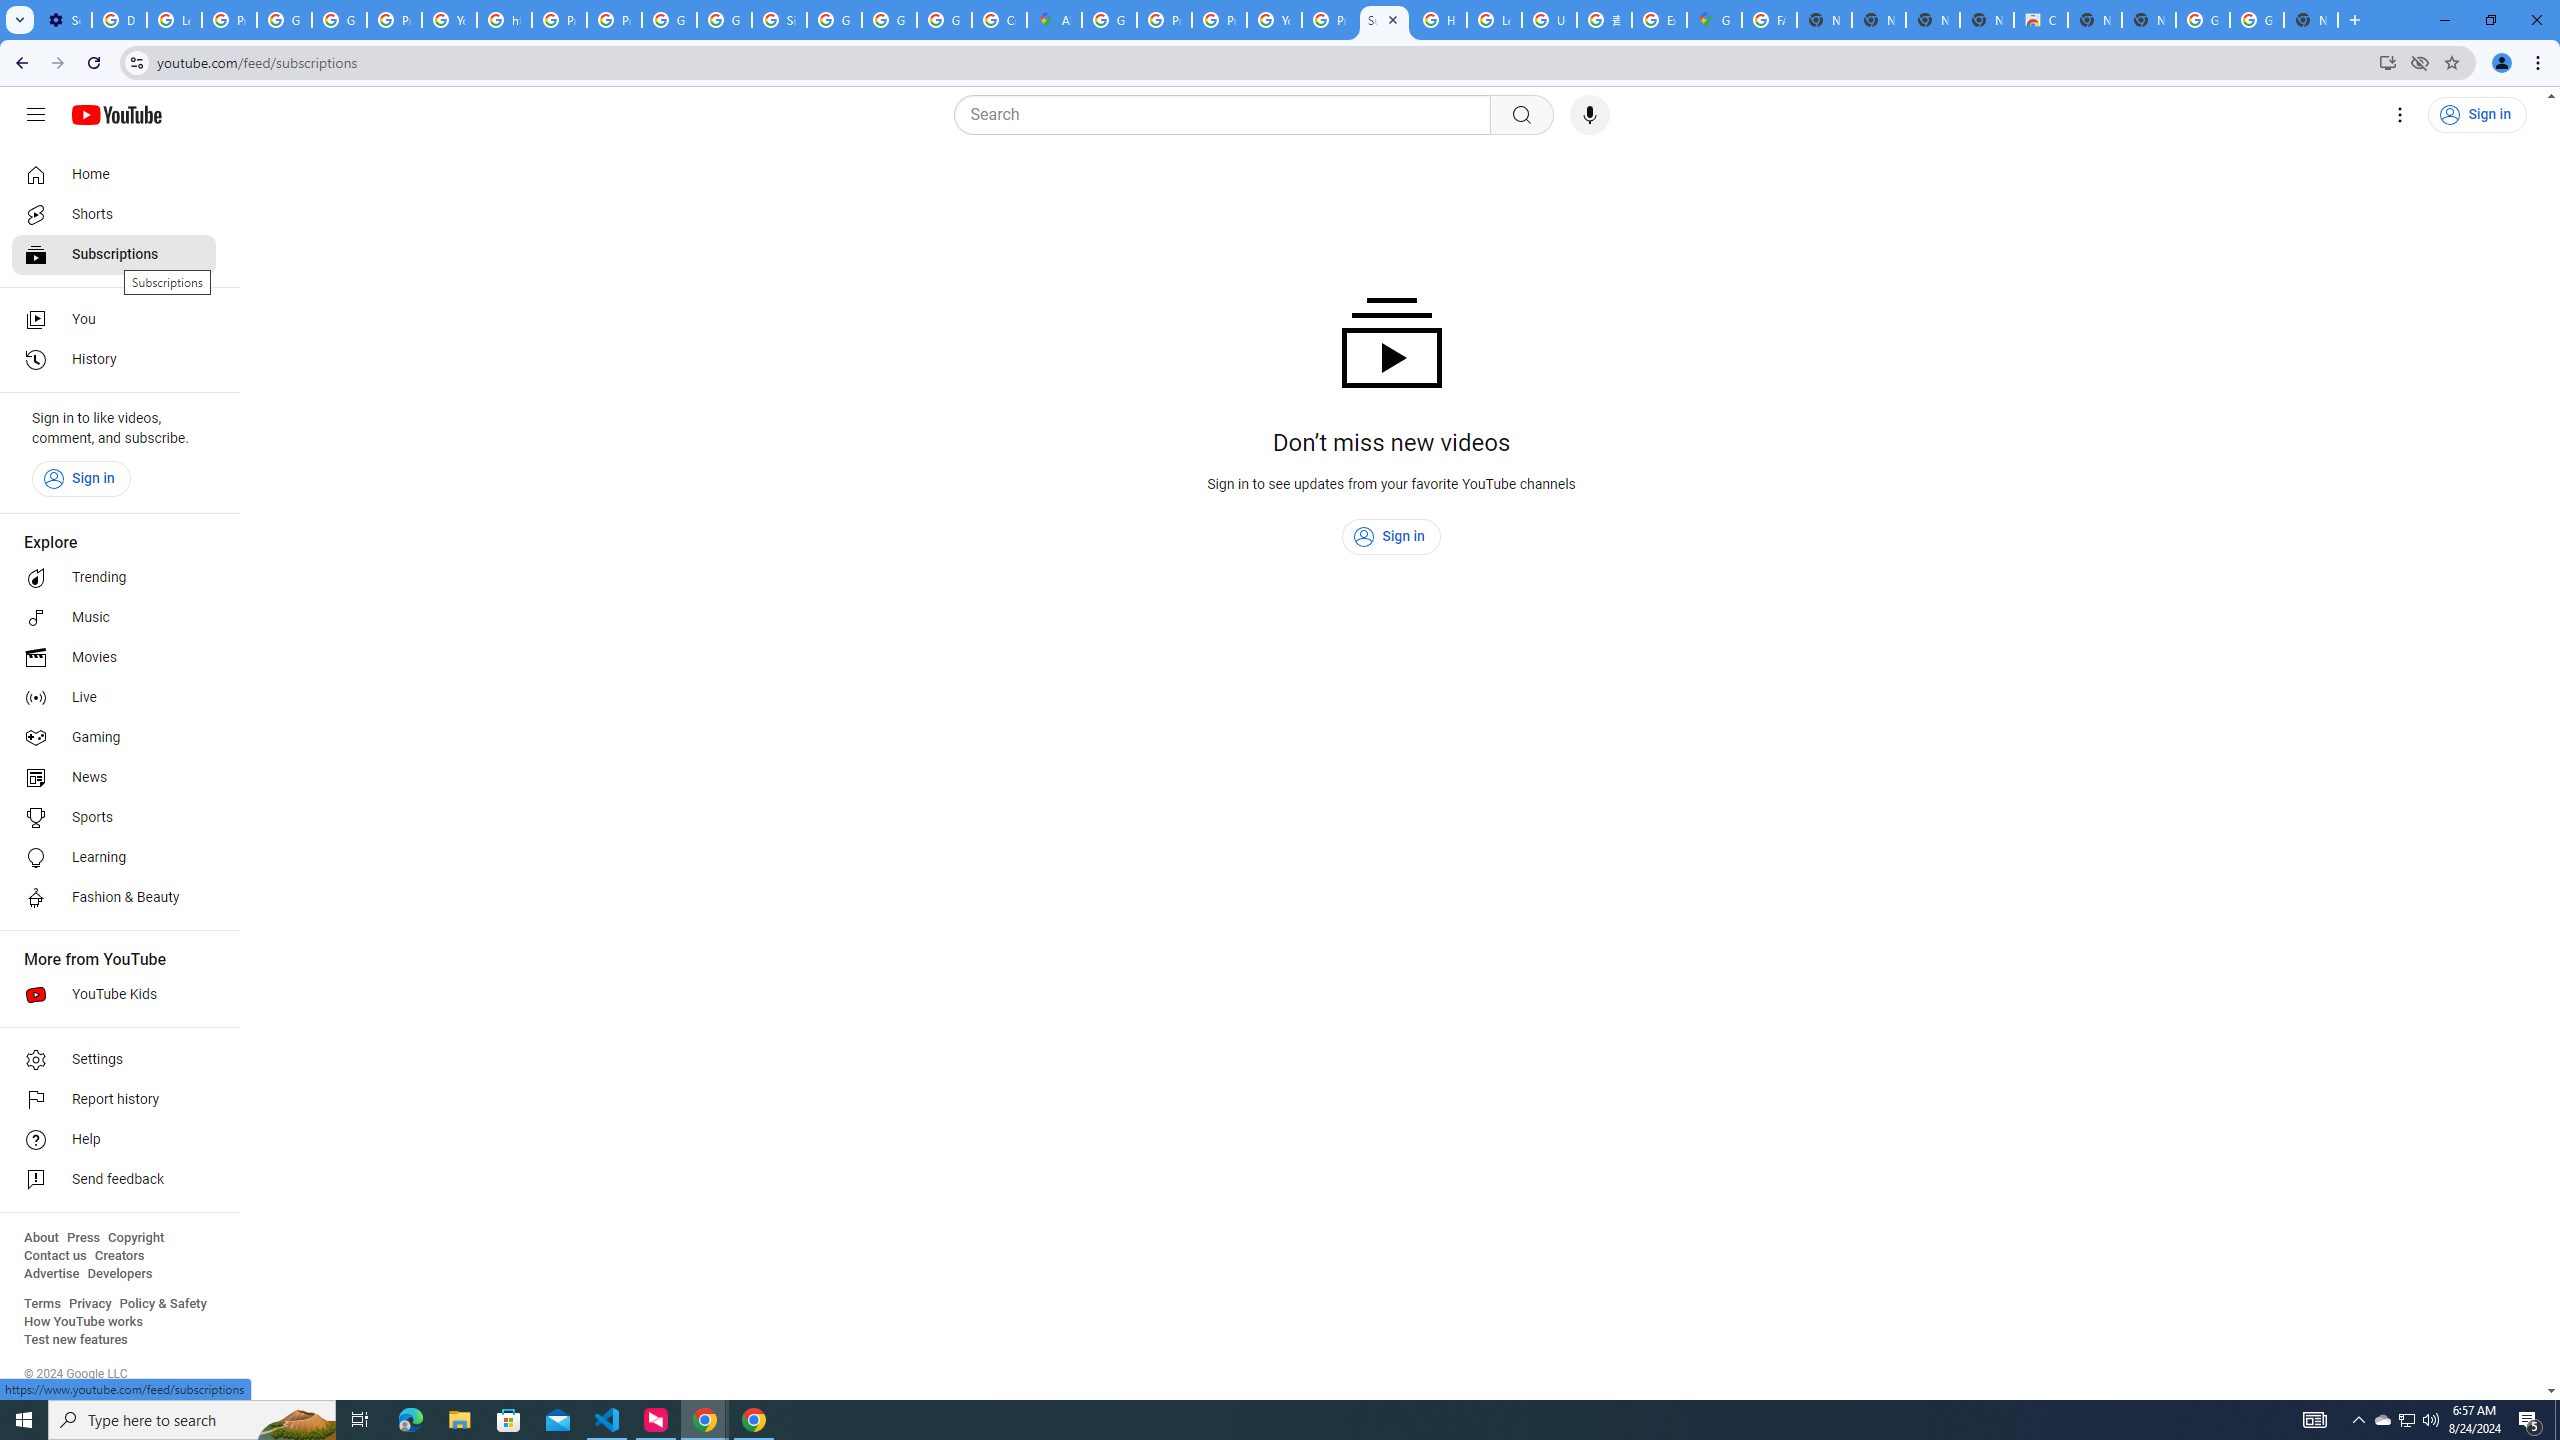 The height and width of the screenshot is (1440, 2560). I want to click on Privacy Help Center - Policies Help, so click(559, 20).